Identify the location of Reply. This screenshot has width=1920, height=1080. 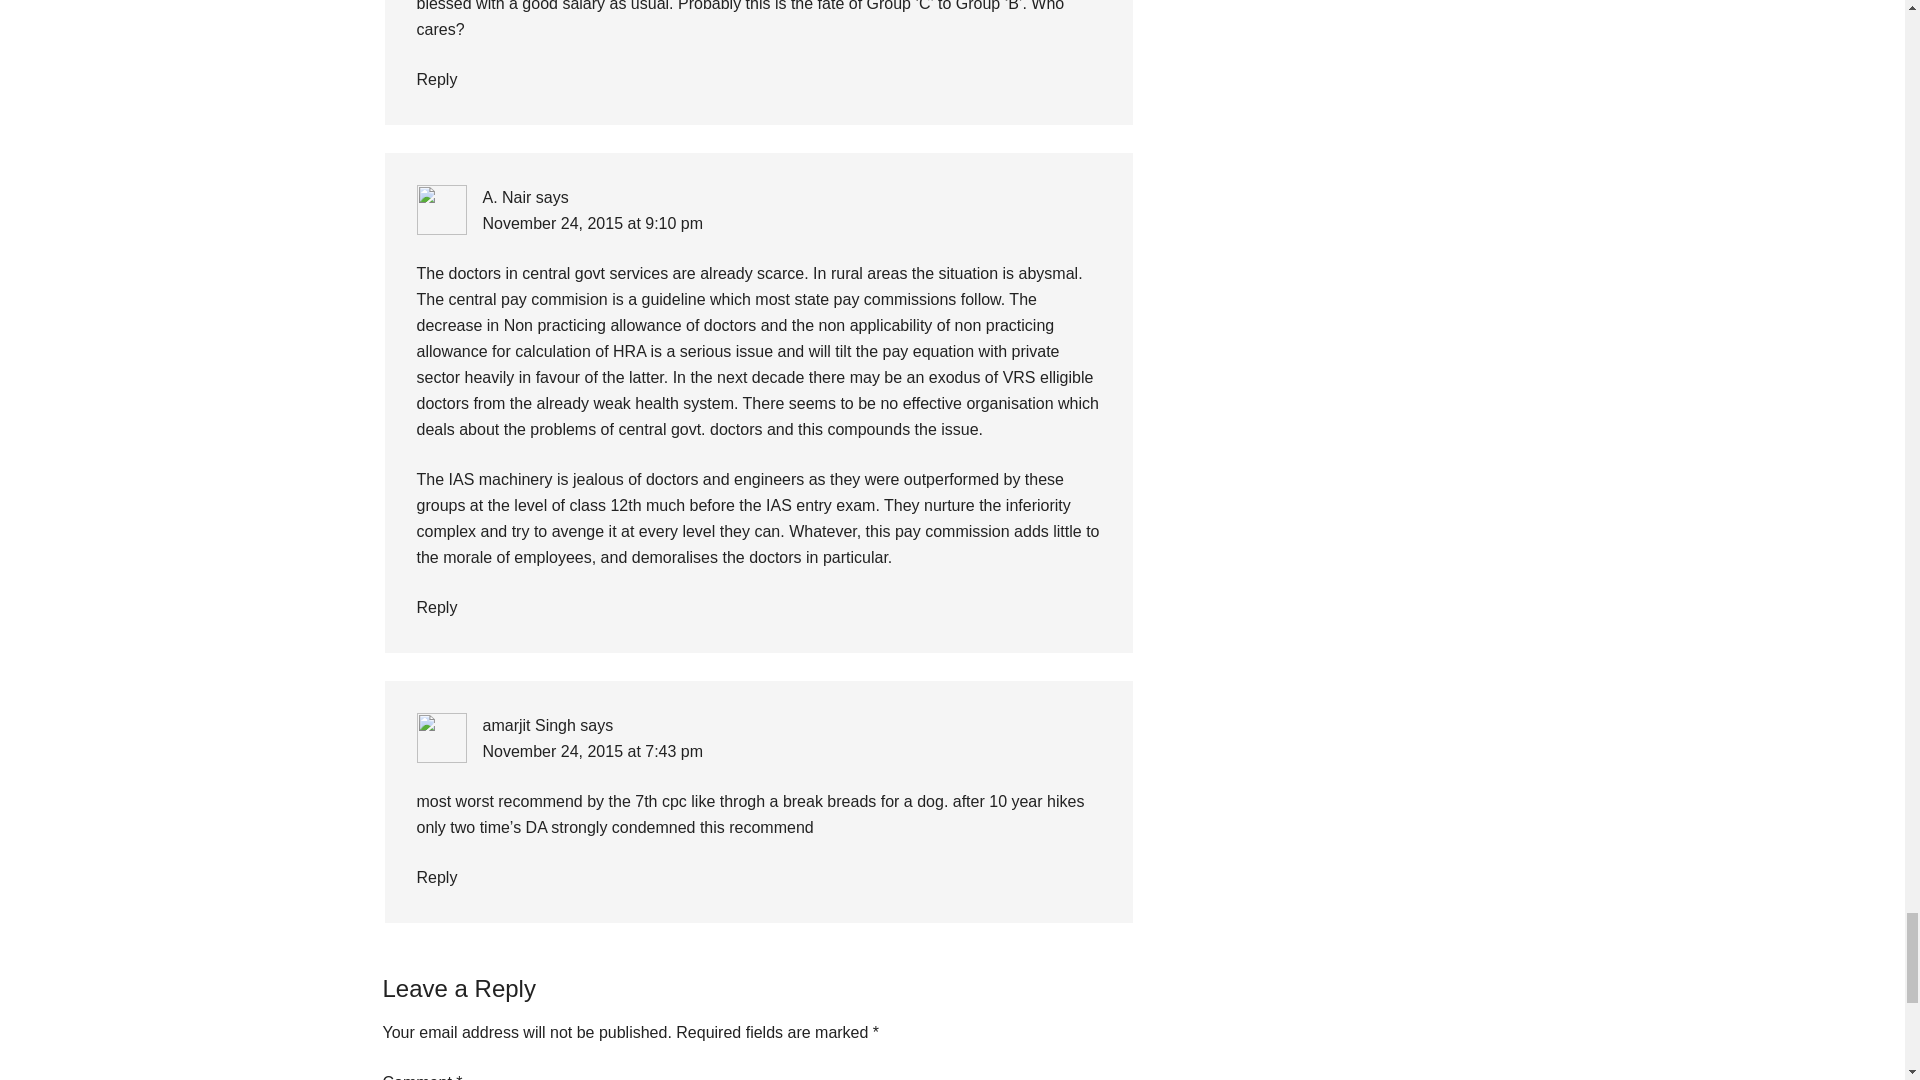
(436, 79).